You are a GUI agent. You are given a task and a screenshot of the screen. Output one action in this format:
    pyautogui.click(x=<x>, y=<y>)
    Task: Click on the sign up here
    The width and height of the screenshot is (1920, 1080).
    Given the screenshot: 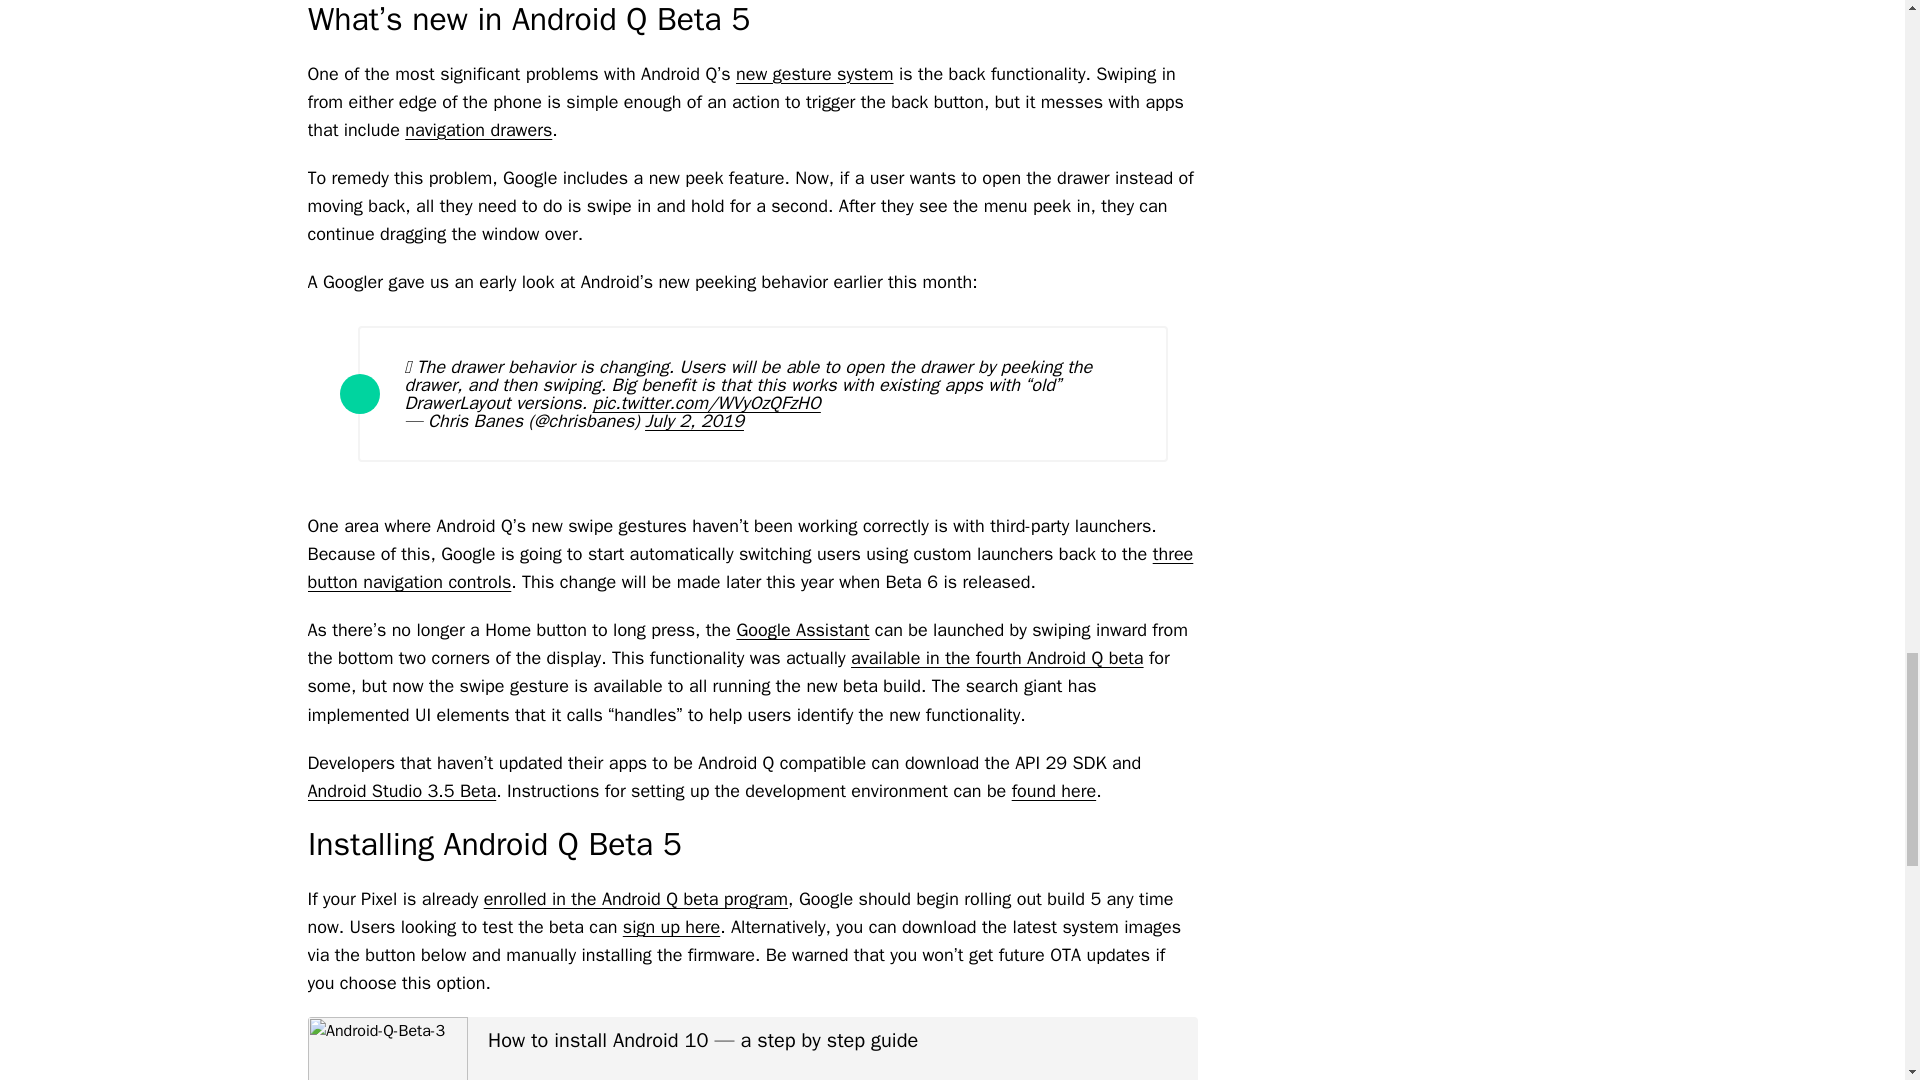 What is the action you would take?
    pyautogui.click(x=671, y=926)
    